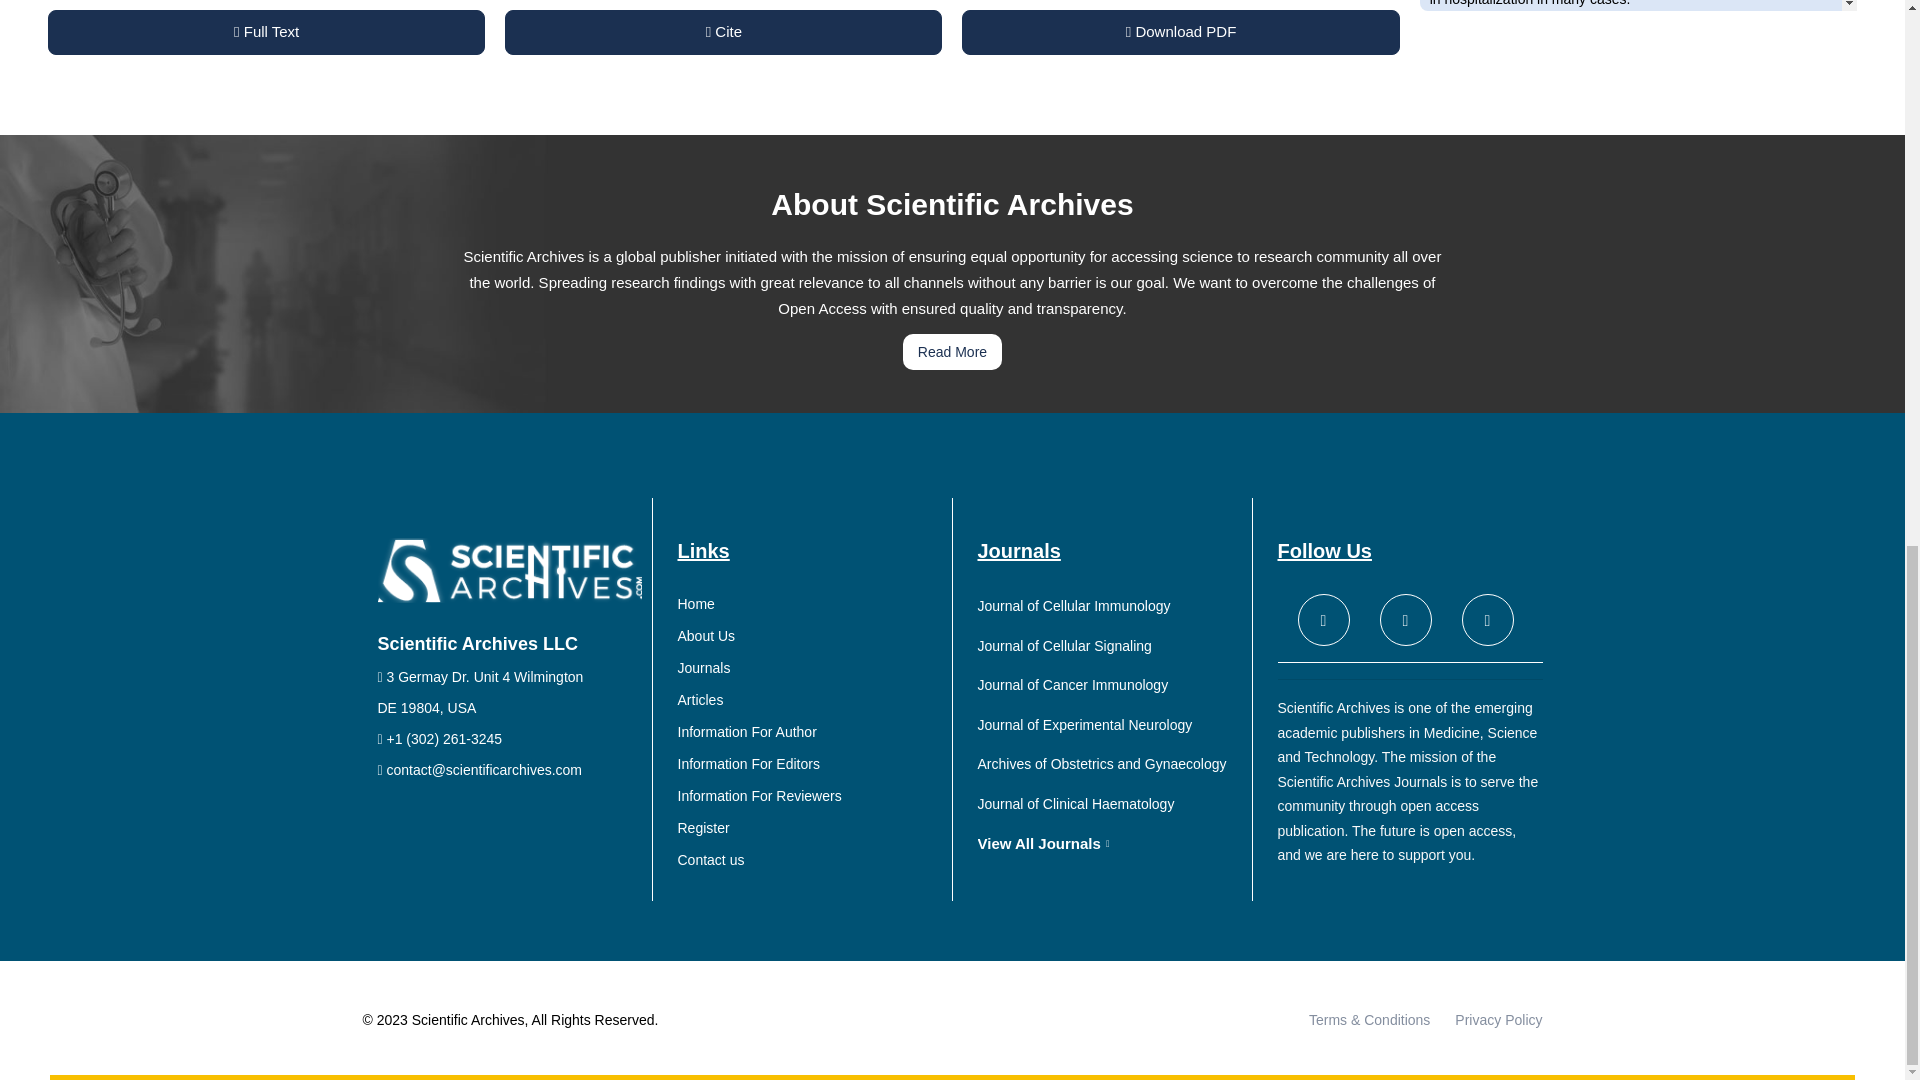 The height and width of the screenshot is (1080, 1920). I want to click on Editor Guidelines, so click(810, 764).